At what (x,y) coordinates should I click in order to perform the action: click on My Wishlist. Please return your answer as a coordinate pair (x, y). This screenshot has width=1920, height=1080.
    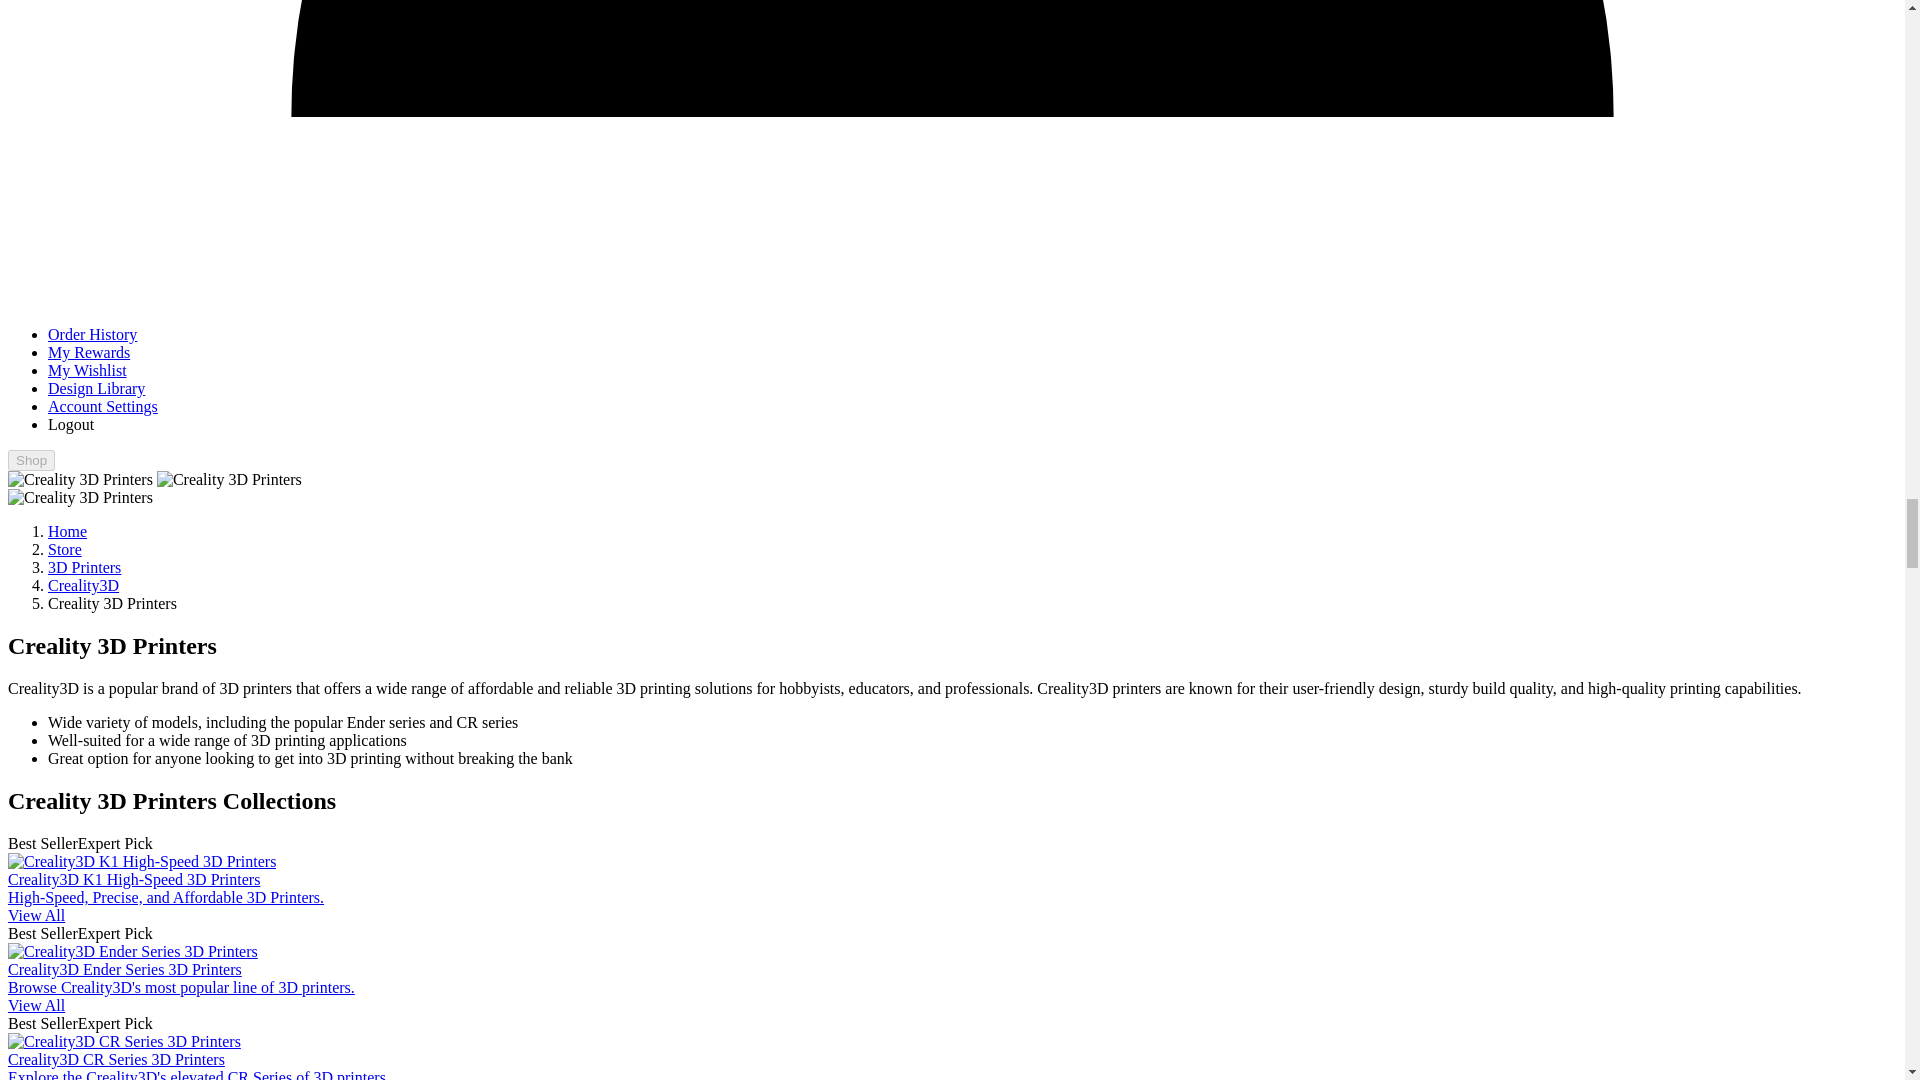
    Looking at the image, I should click on (87, 370).